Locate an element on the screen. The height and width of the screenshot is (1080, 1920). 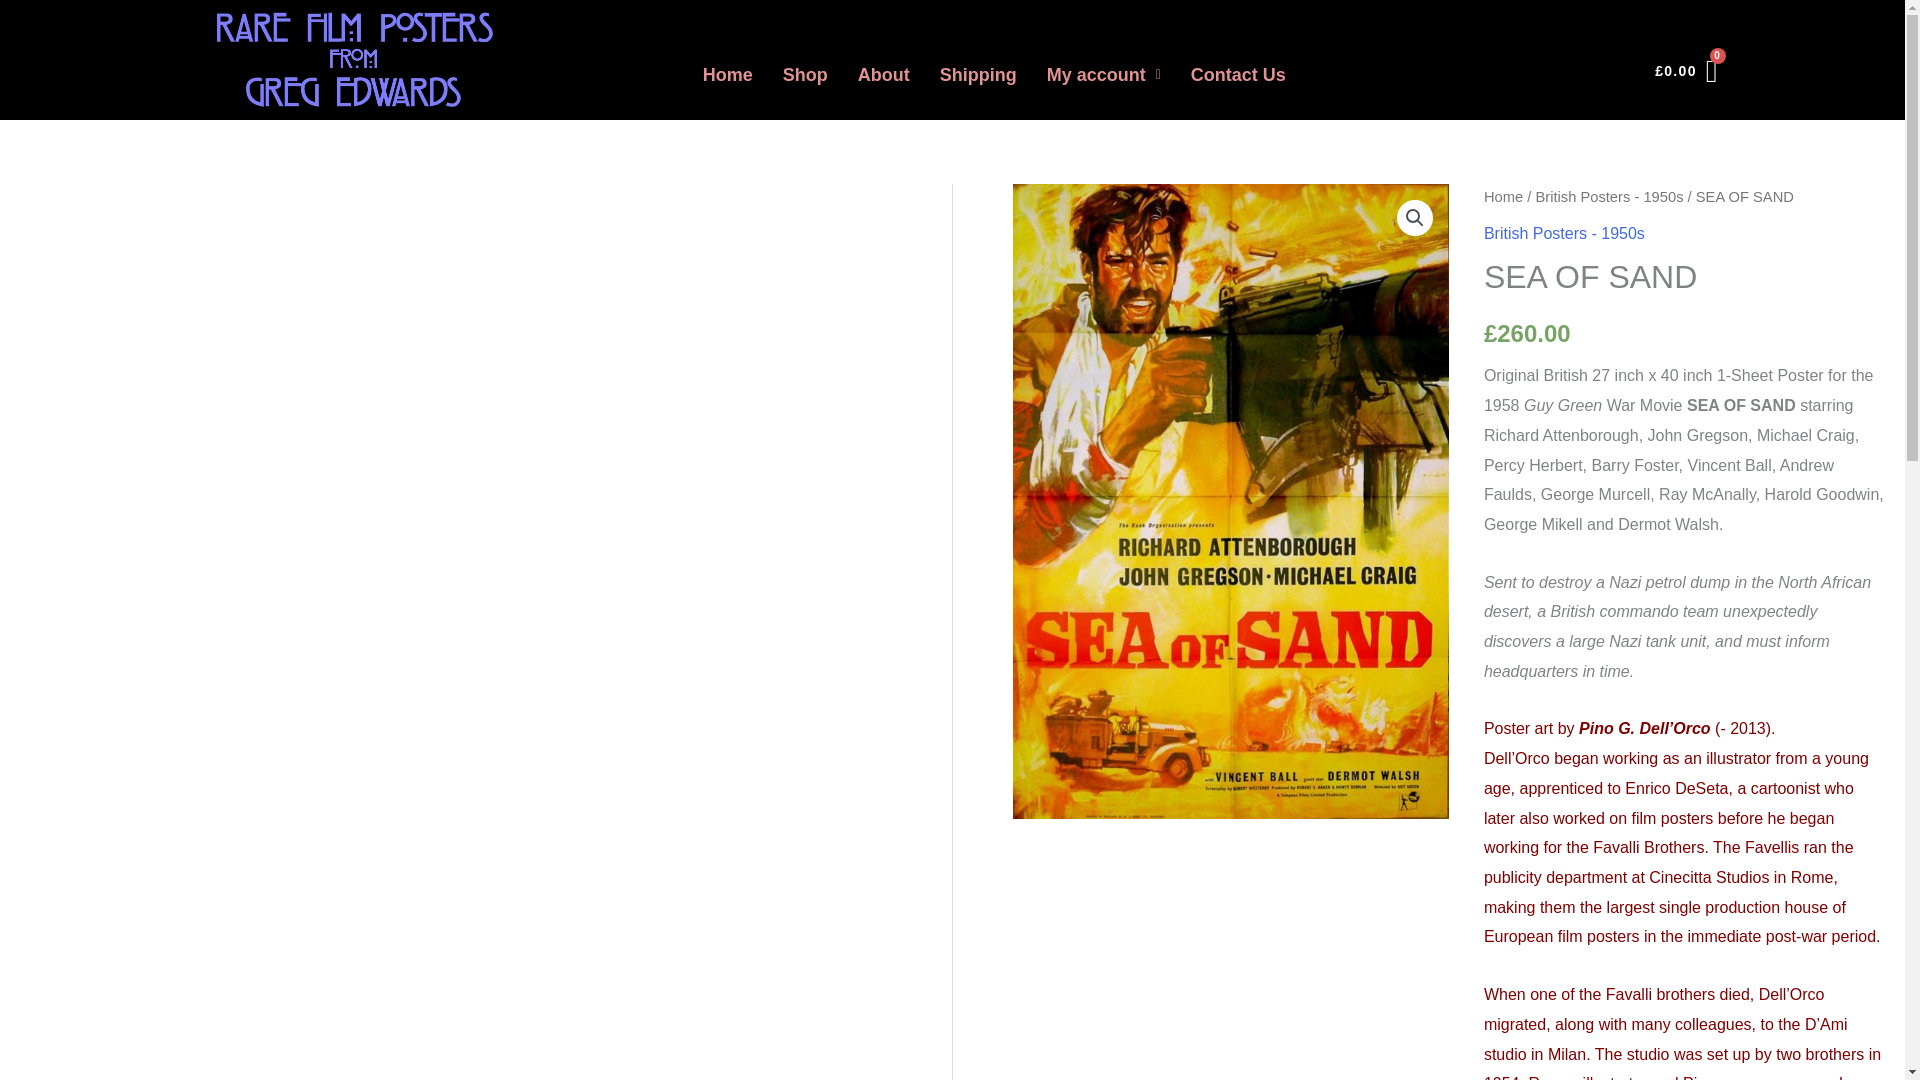
Contact Us is located at coordinates (1238, 74).